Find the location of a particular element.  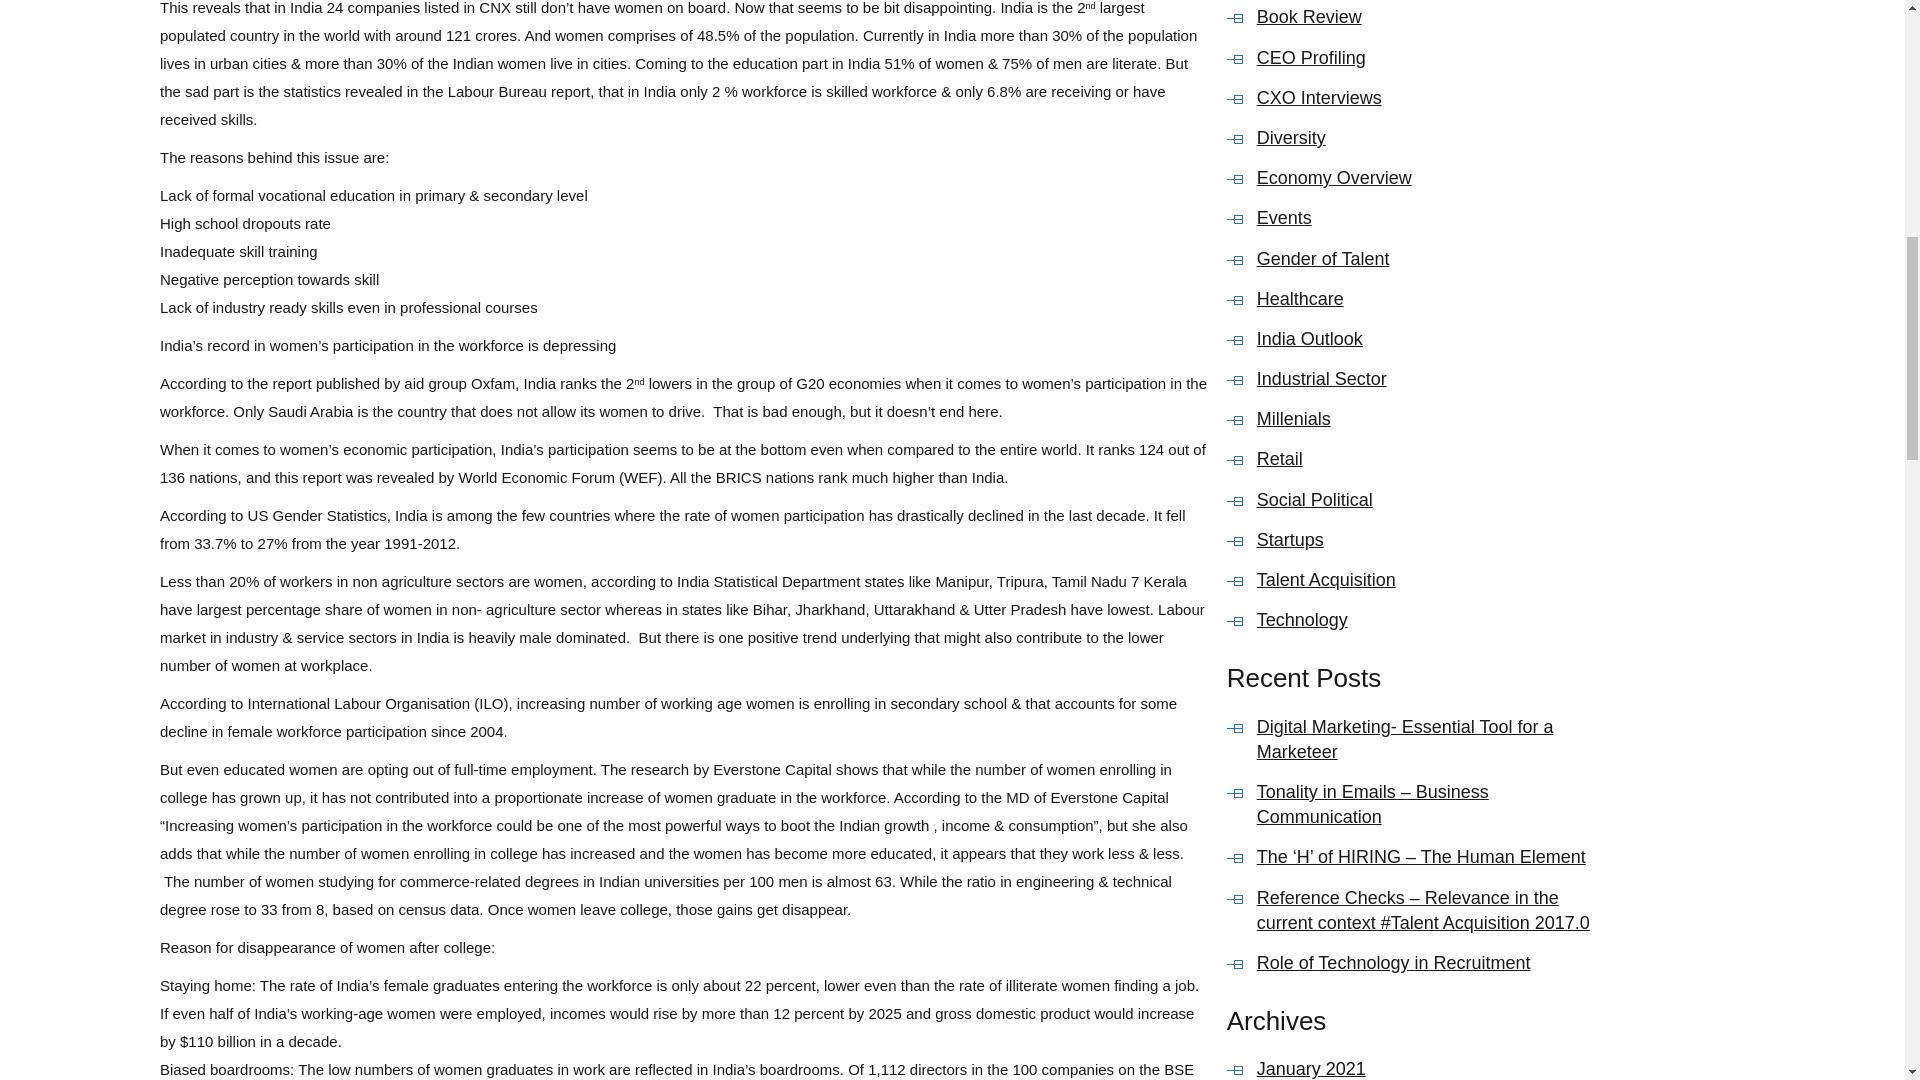

Startups is located at coordinates (1434, 540).